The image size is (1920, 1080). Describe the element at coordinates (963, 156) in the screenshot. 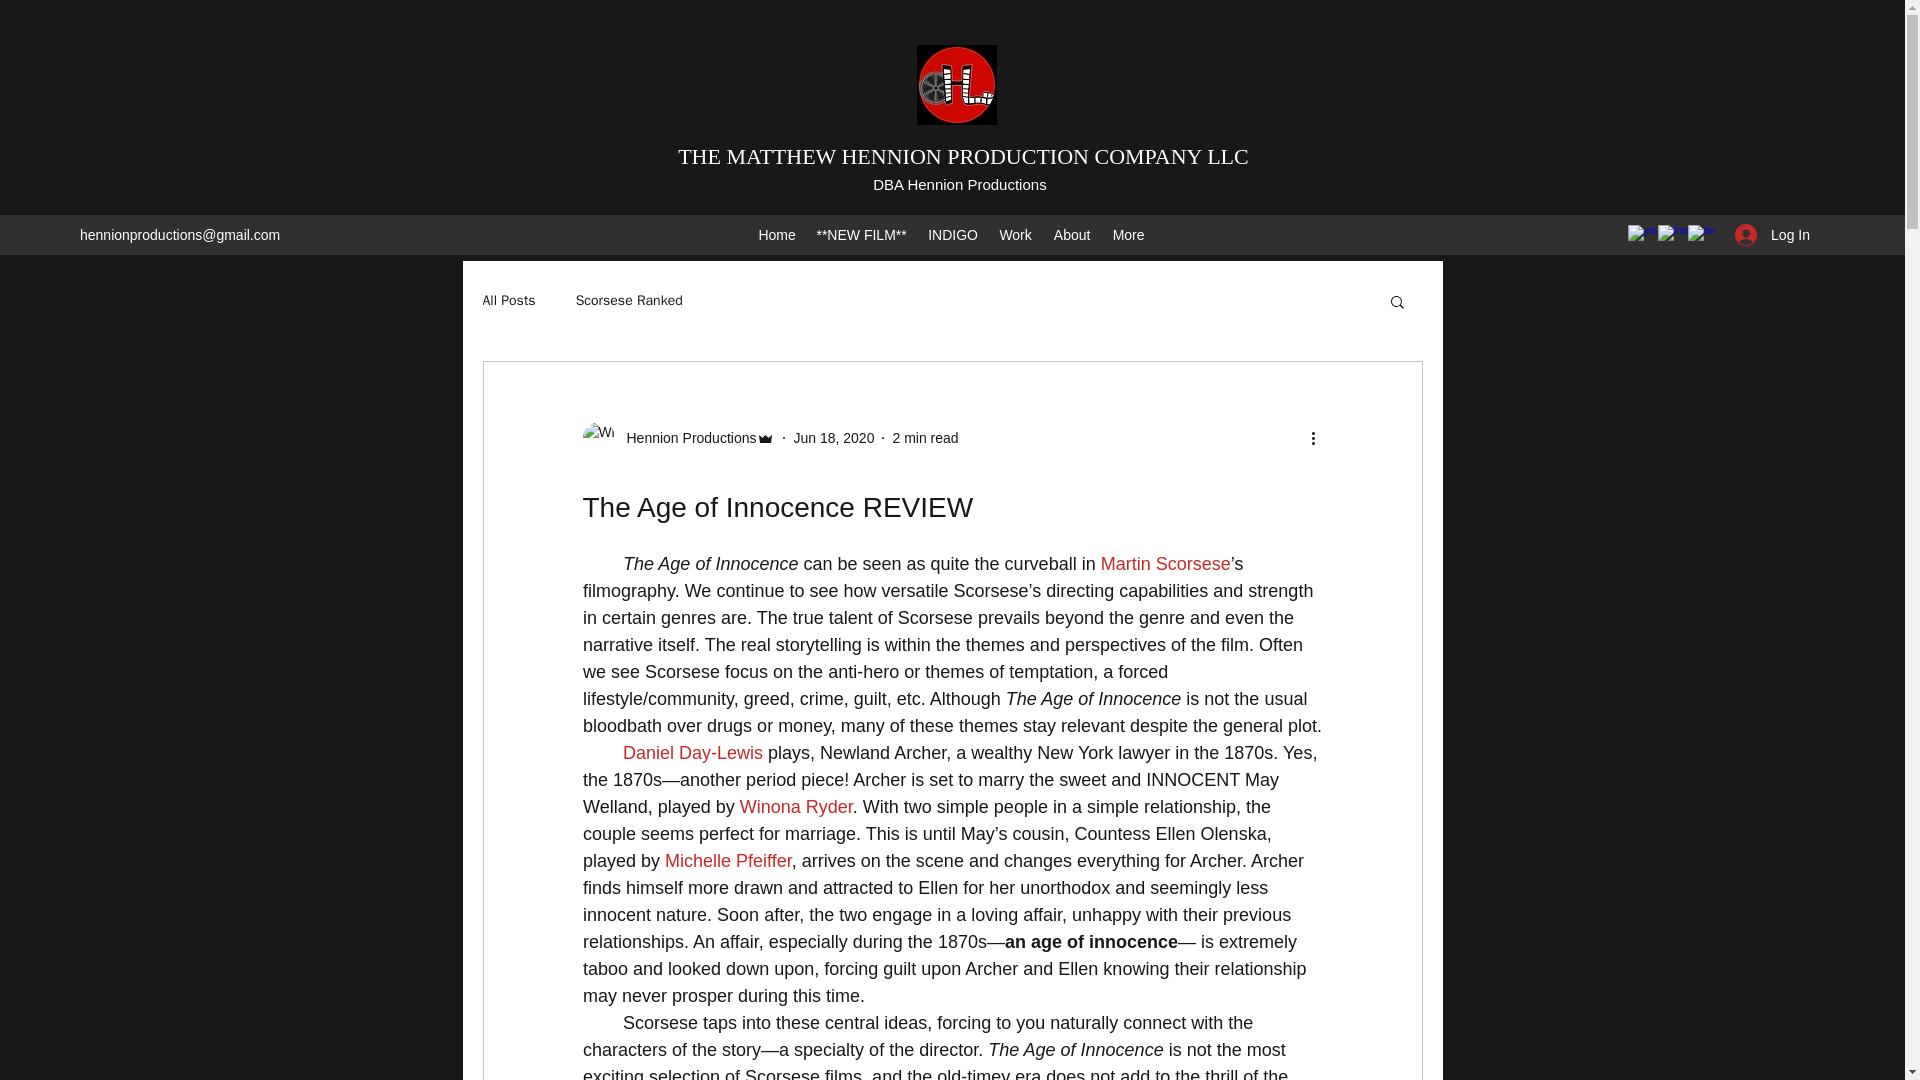

I see `THE MATTHEW HENNION PRODUCTION COMPANY LLC` at that location.